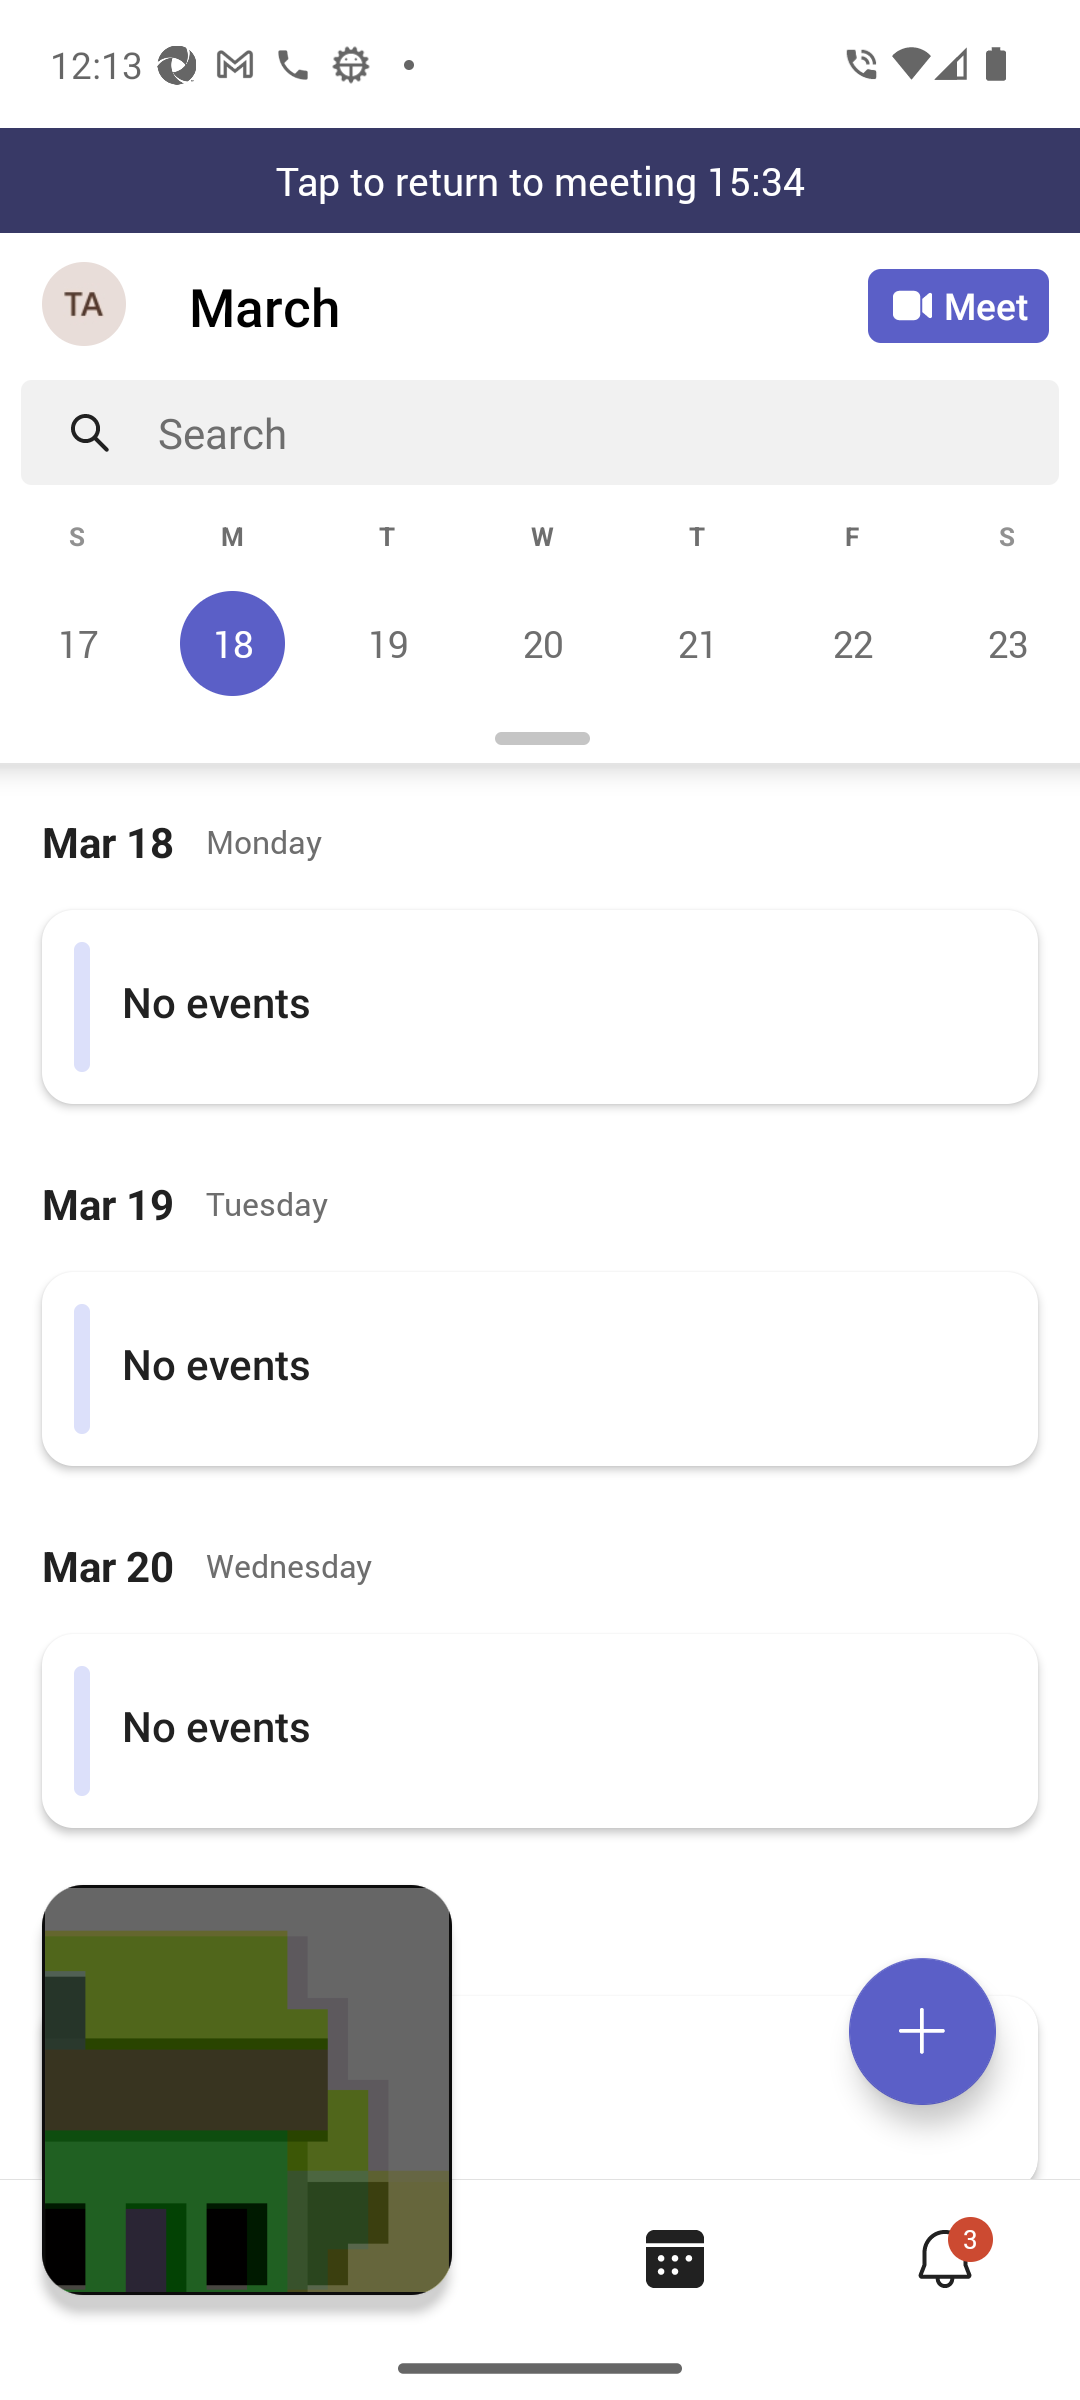  Describe the element at coordinates (542, 643) in the screenshot. I see `Wednesday, March 20 20` at that location.